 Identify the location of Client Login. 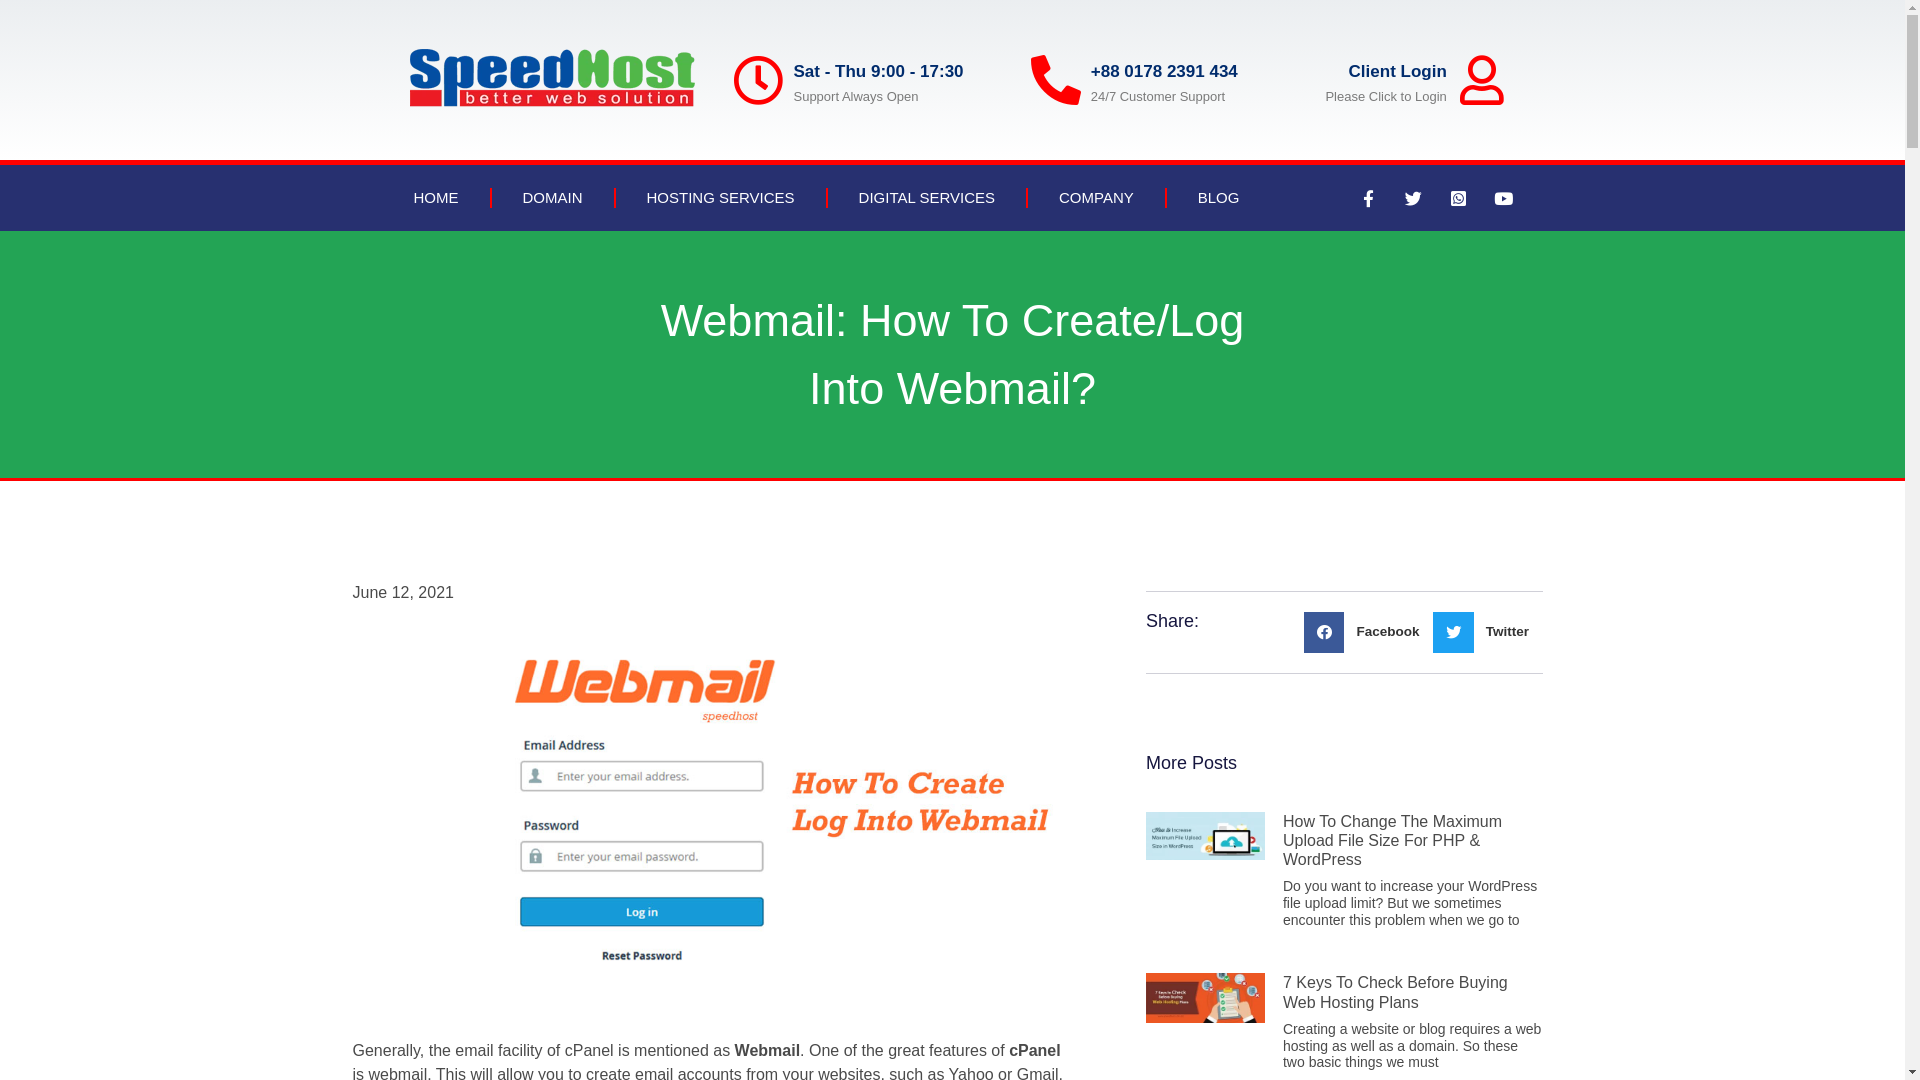
(1398, 72).